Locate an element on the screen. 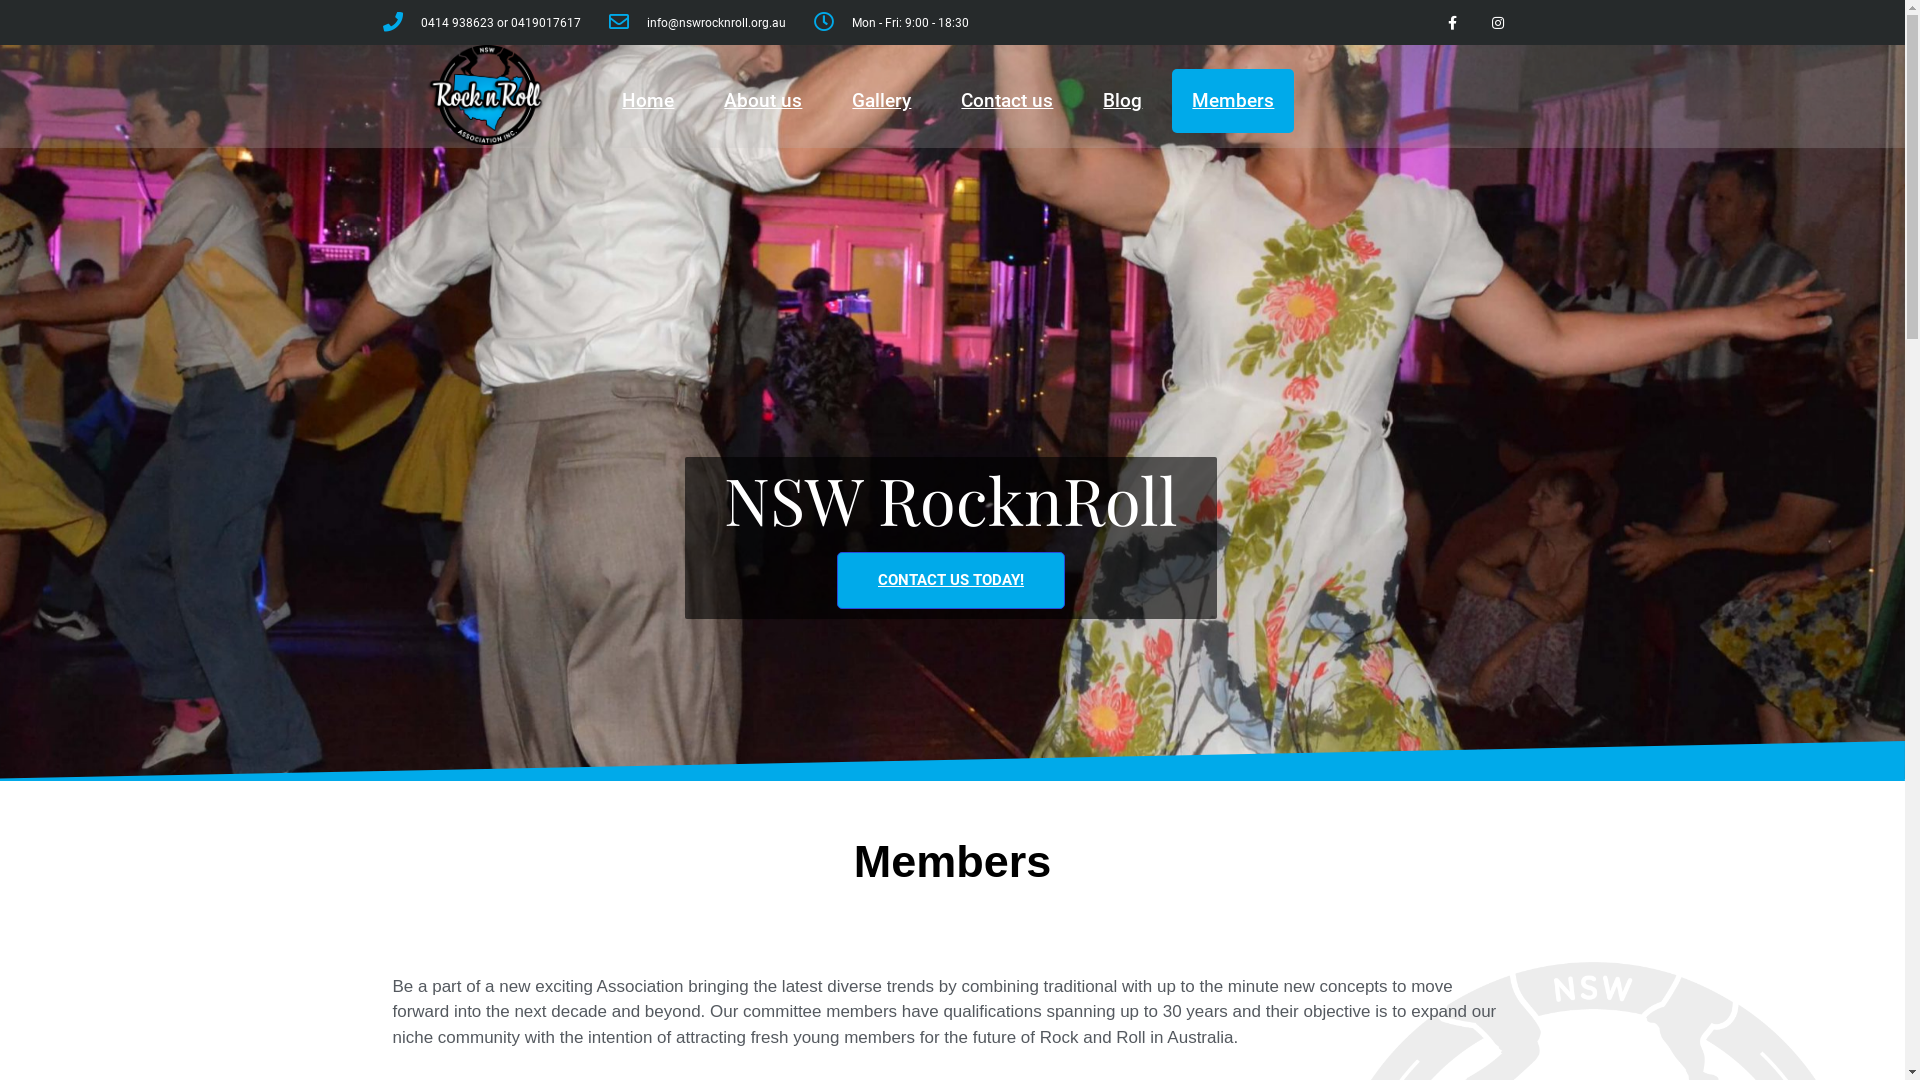  Home is located at coordinates (648, 101).